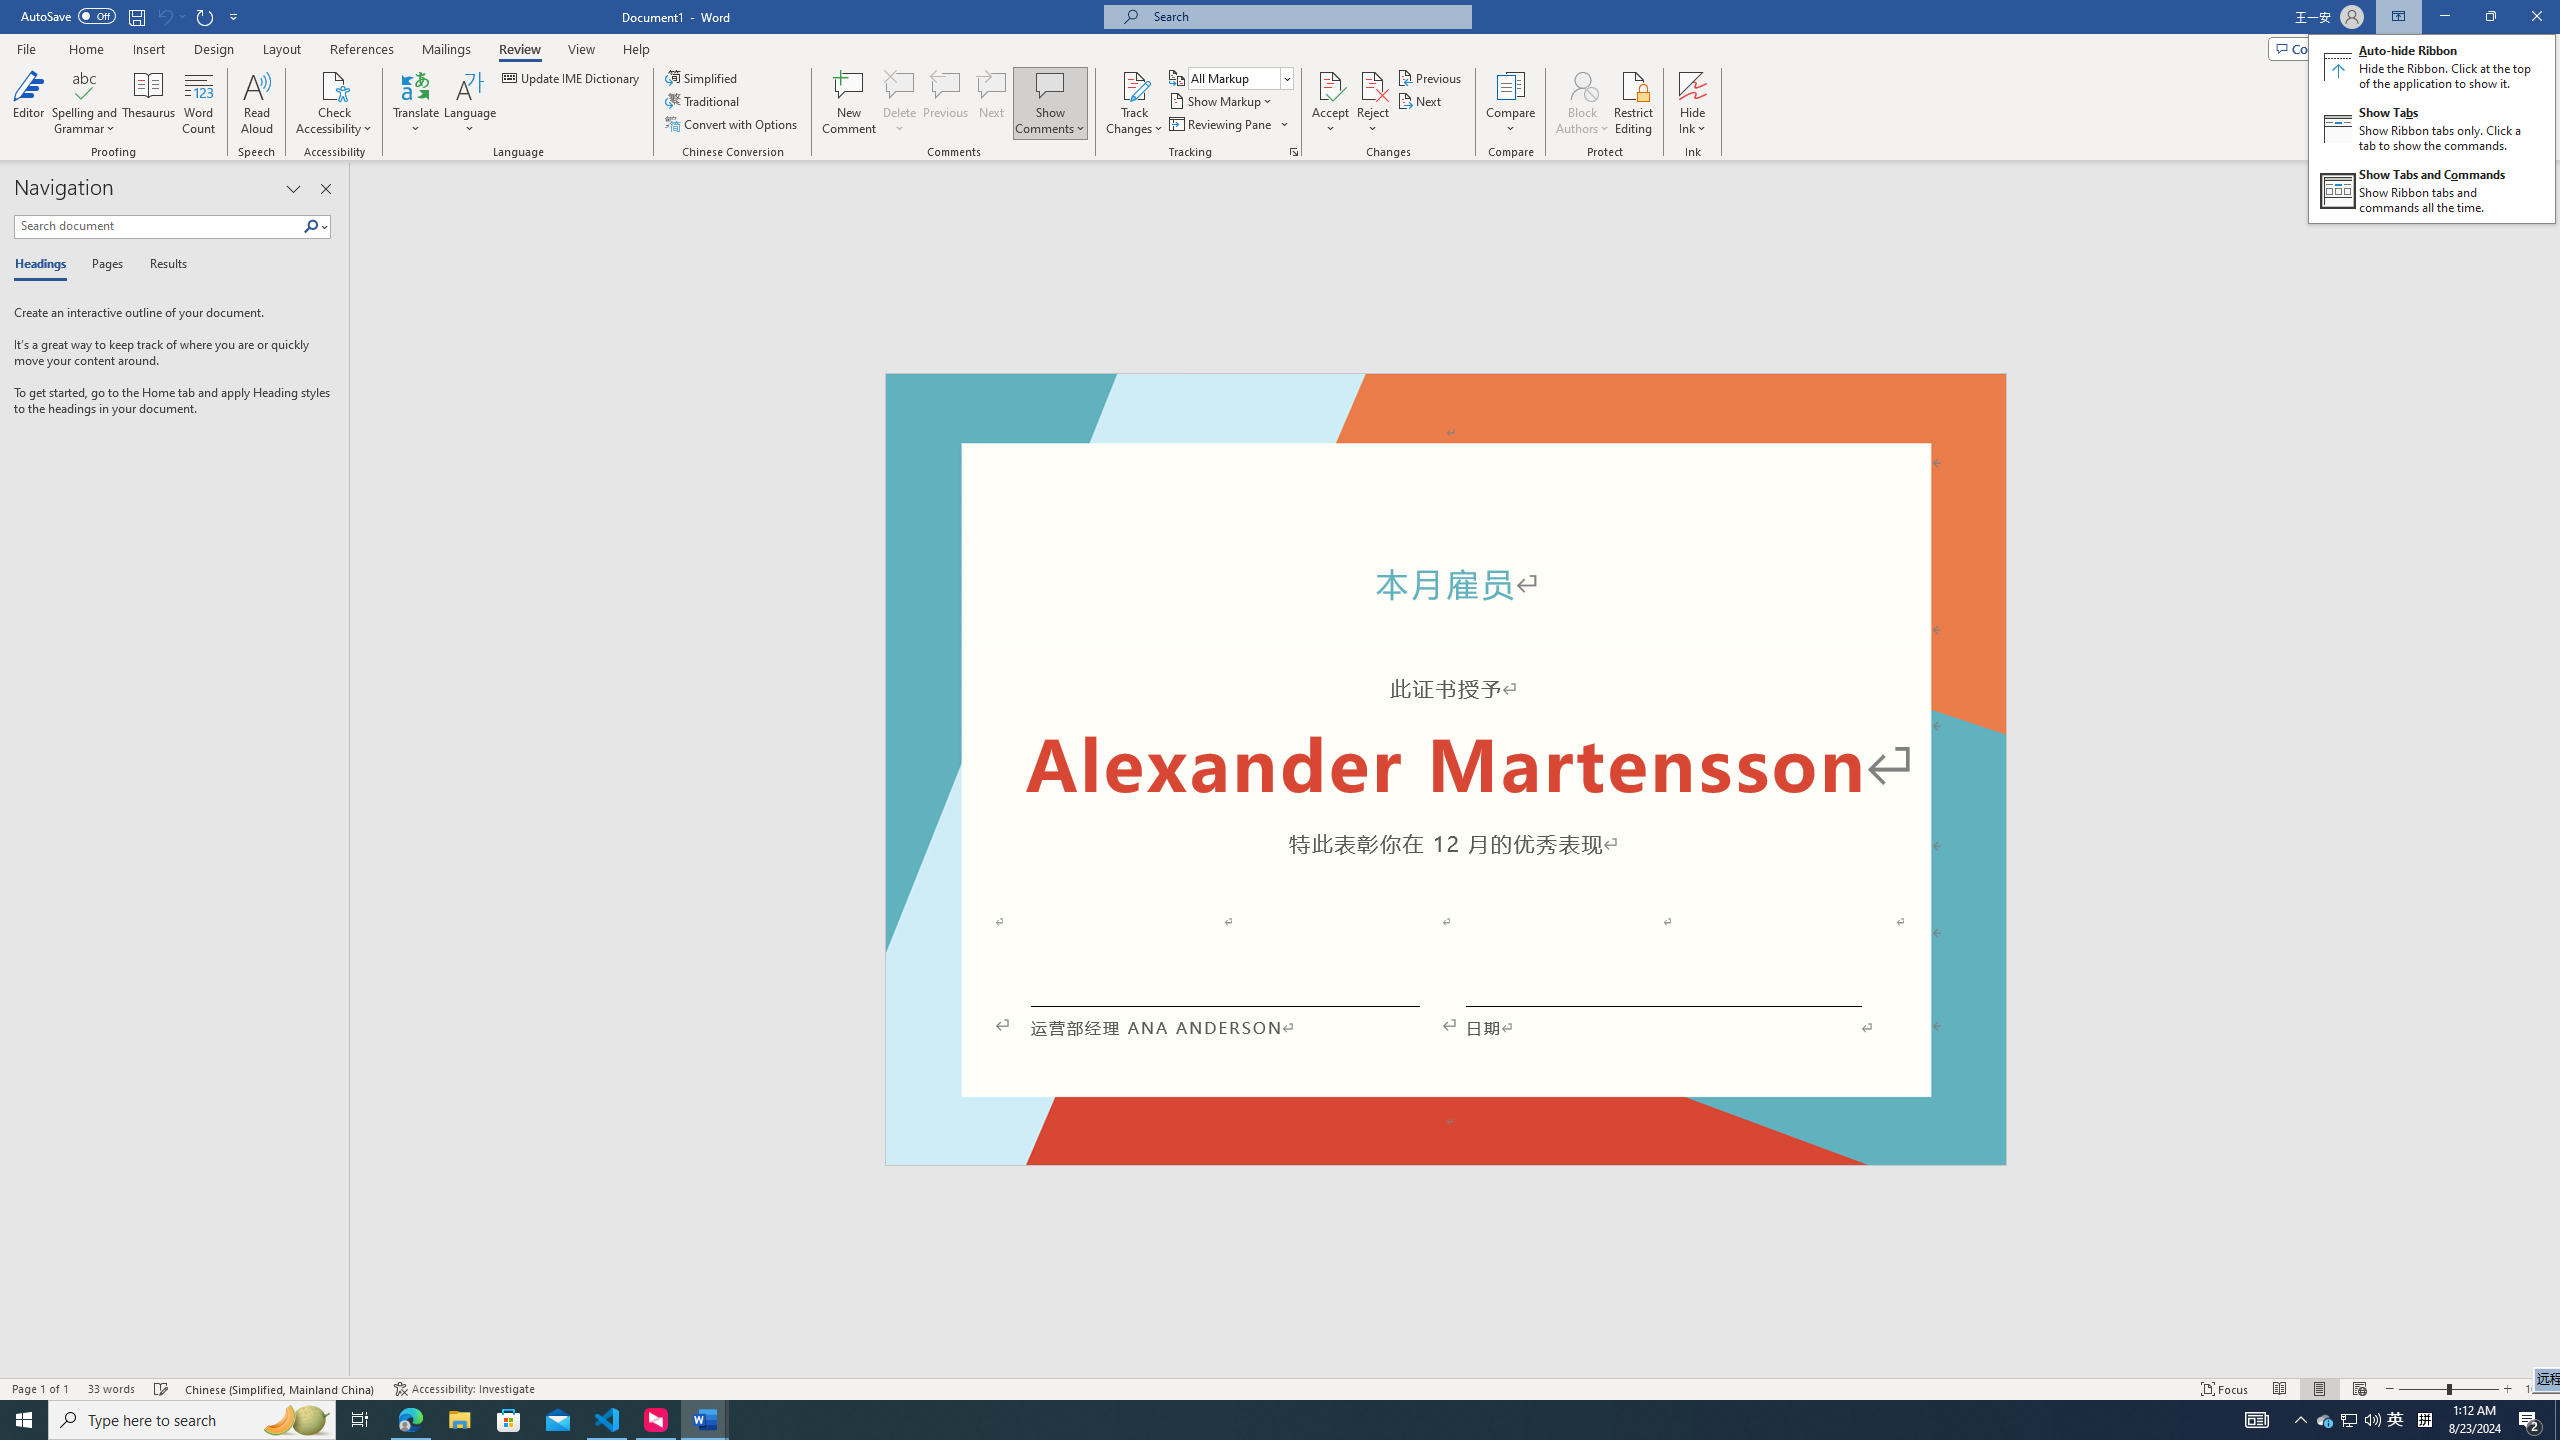  Describe the element at coordinates (2424, 1420) in the screenshot. I see `Tray Input Indicator - Chinese (Simplified, China)` at that location.